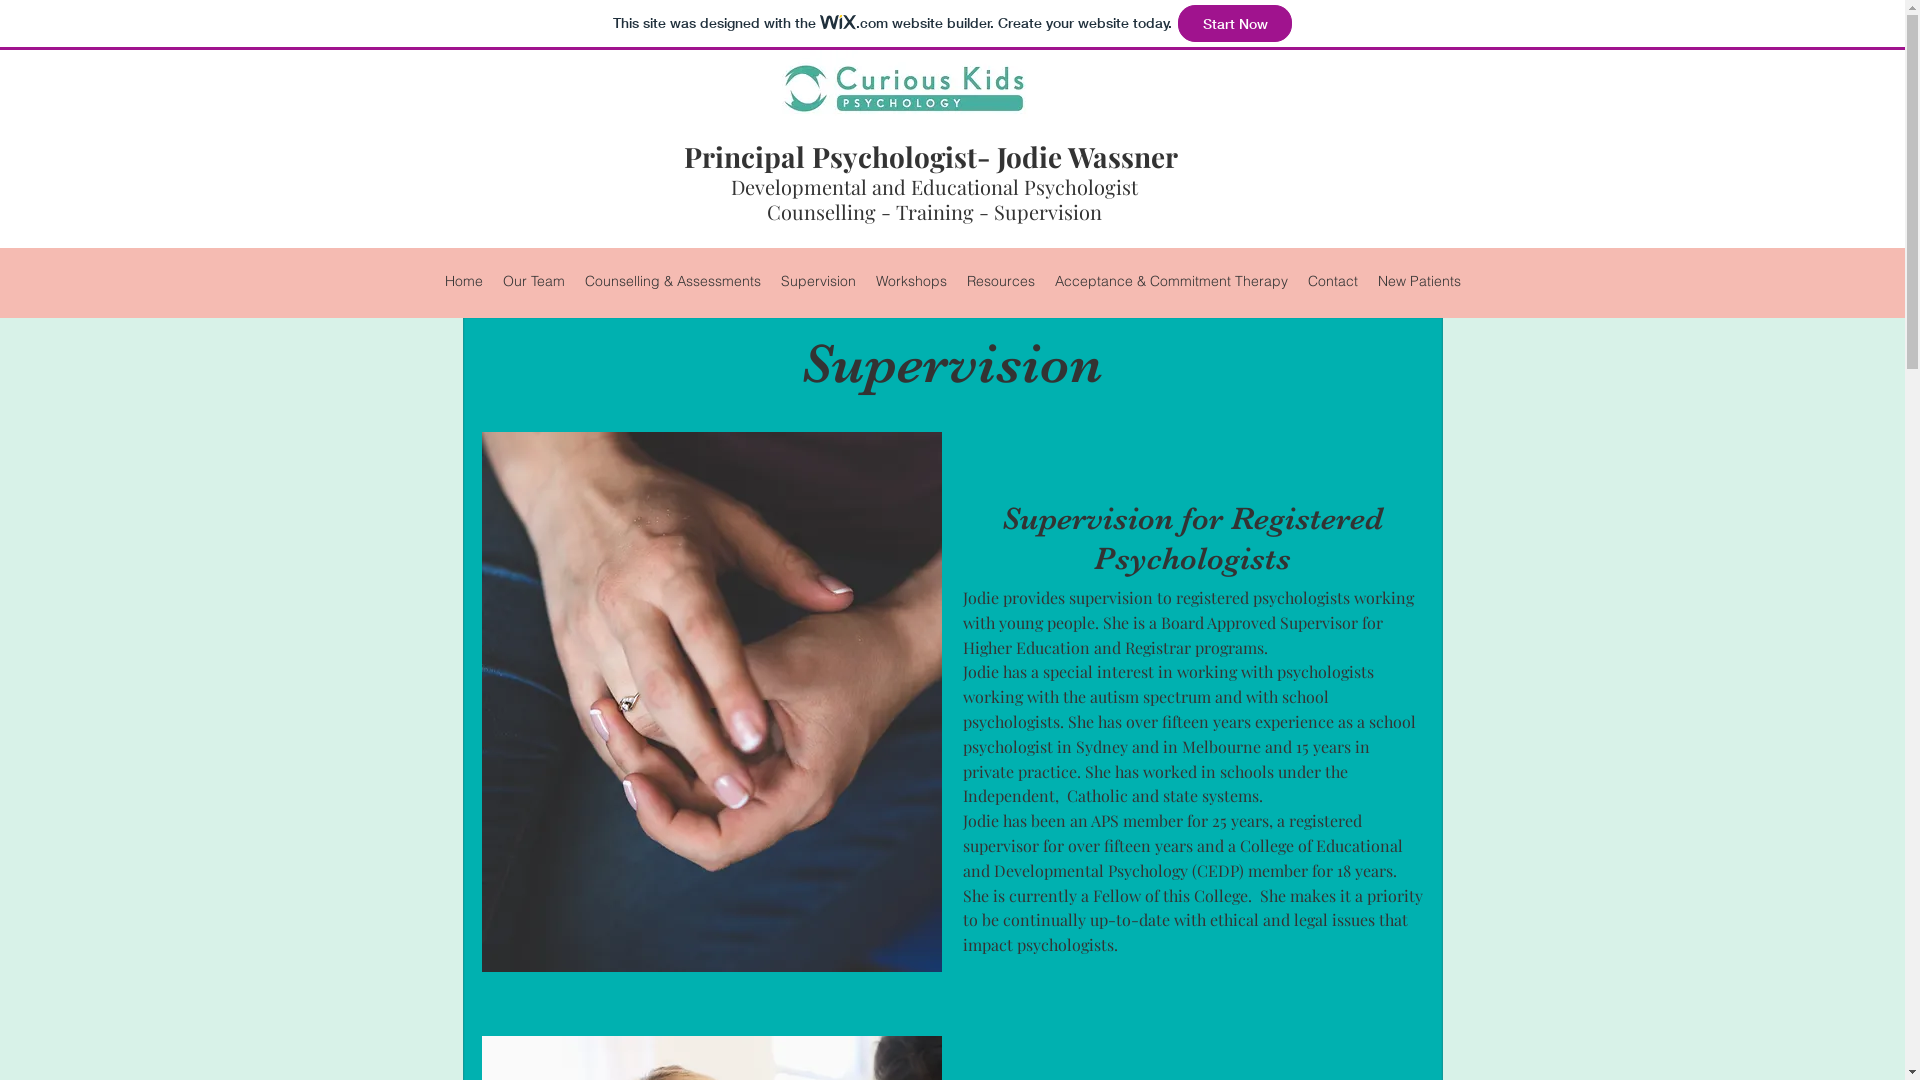 Image resolution: width=1920 pixels, height=1080 pixels. I want to click on Contact, so click(1333, 282).